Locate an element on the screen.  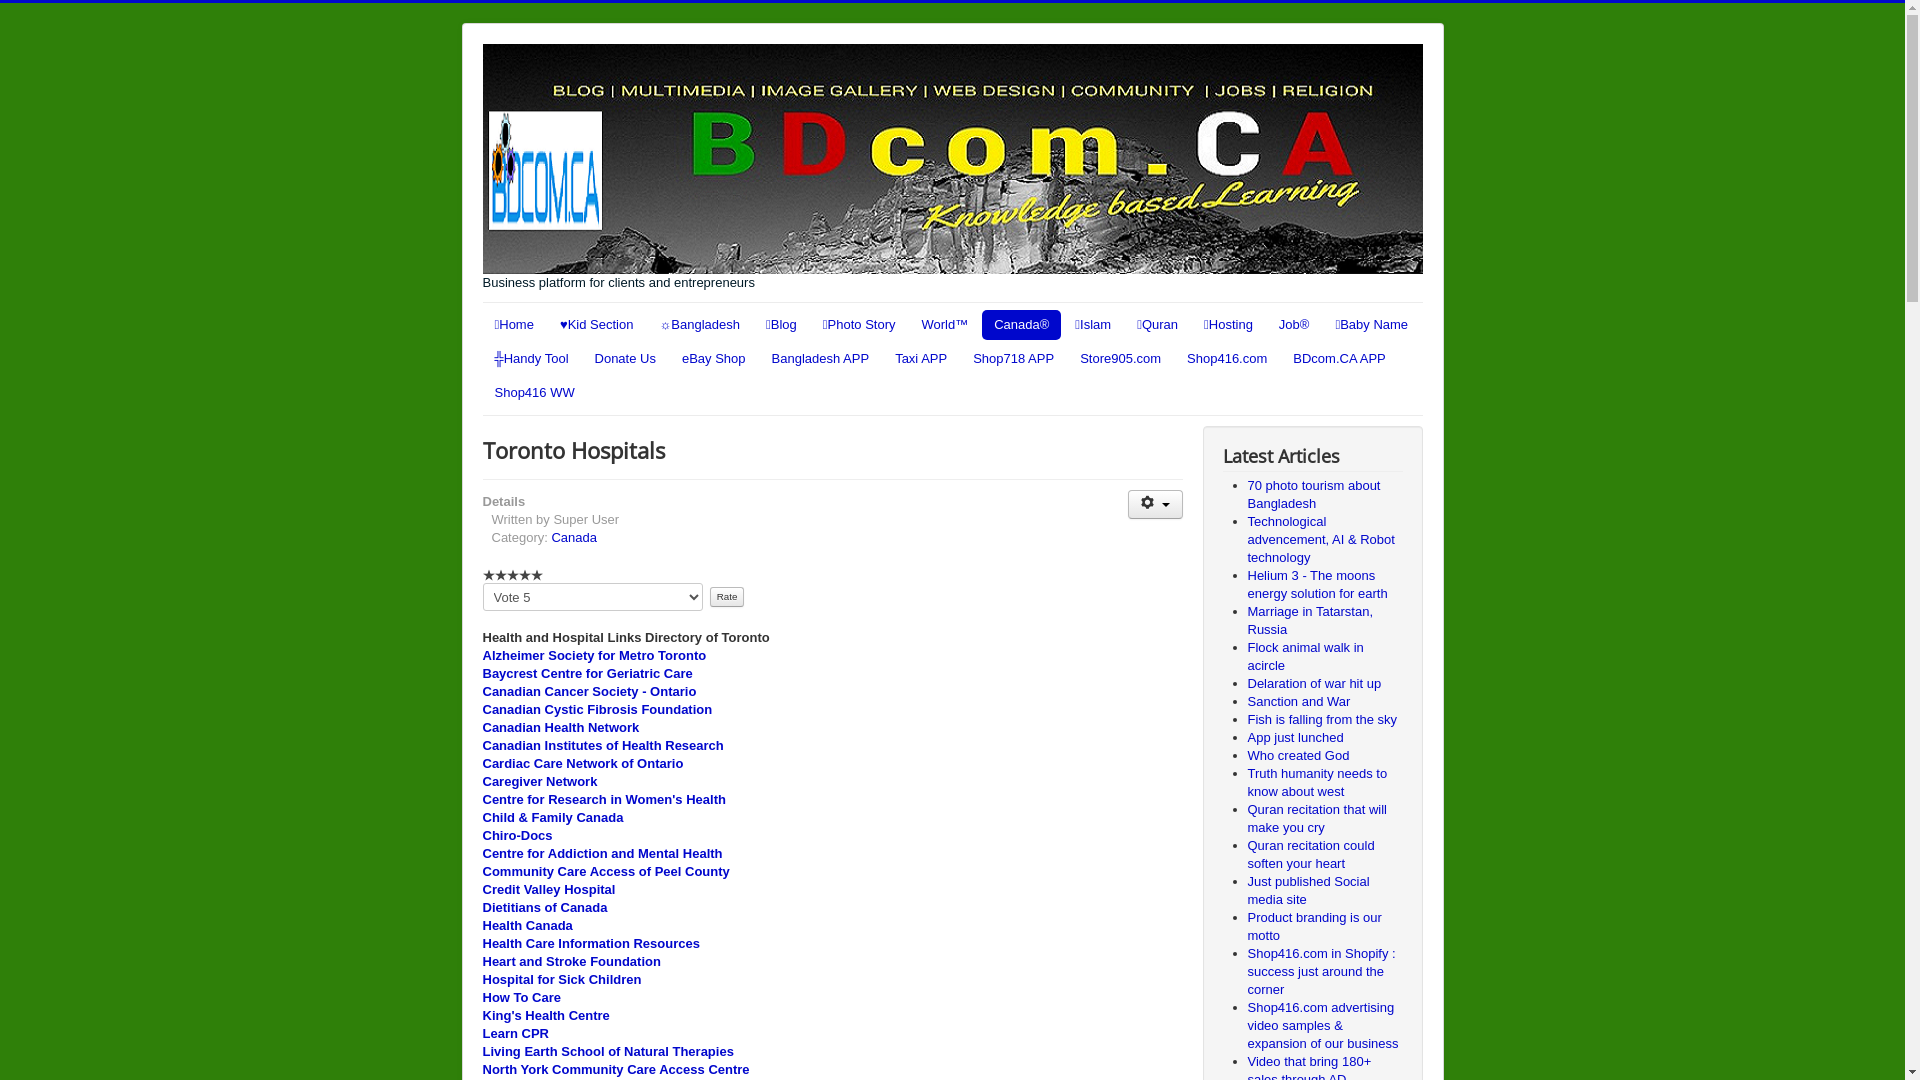
Donate Us is located at coordinates (626, 358).